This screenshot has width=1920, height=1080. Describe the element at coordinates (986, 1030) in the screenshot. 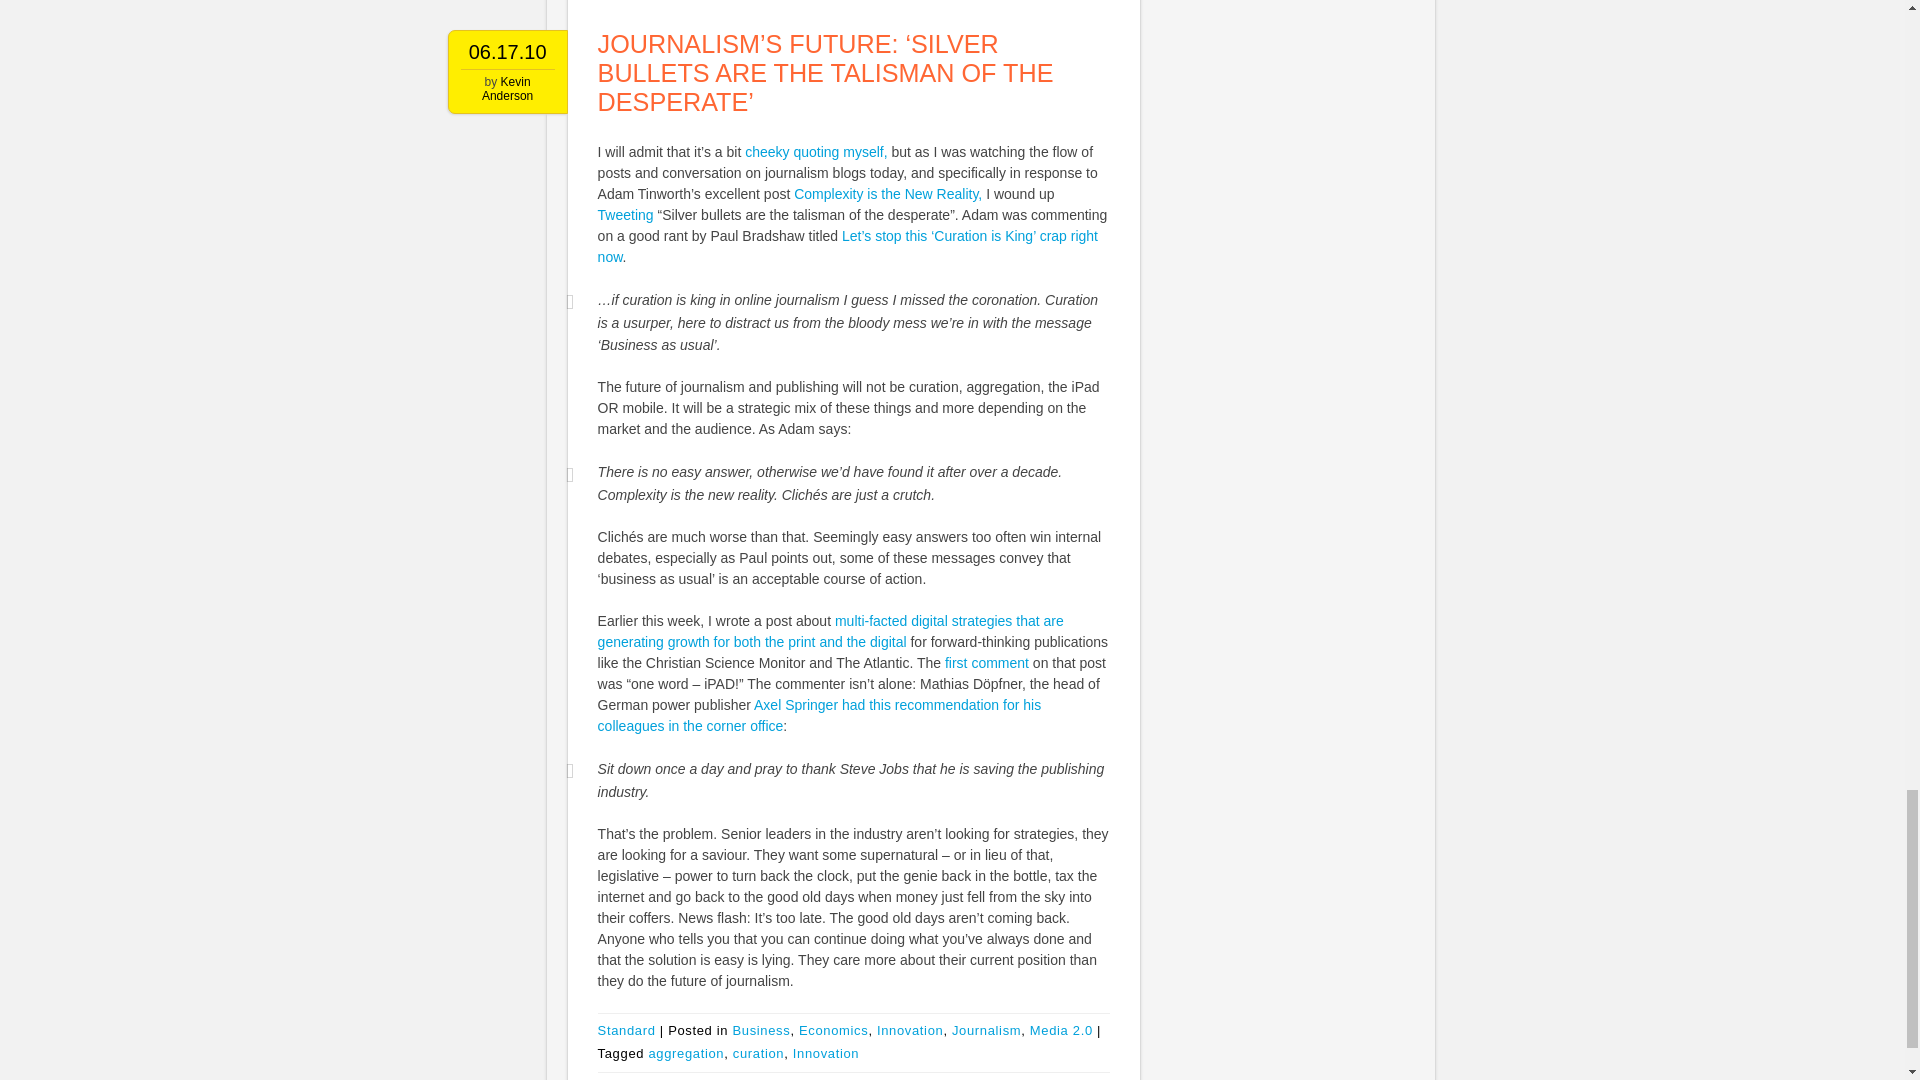

I see `Journalism` at that location.